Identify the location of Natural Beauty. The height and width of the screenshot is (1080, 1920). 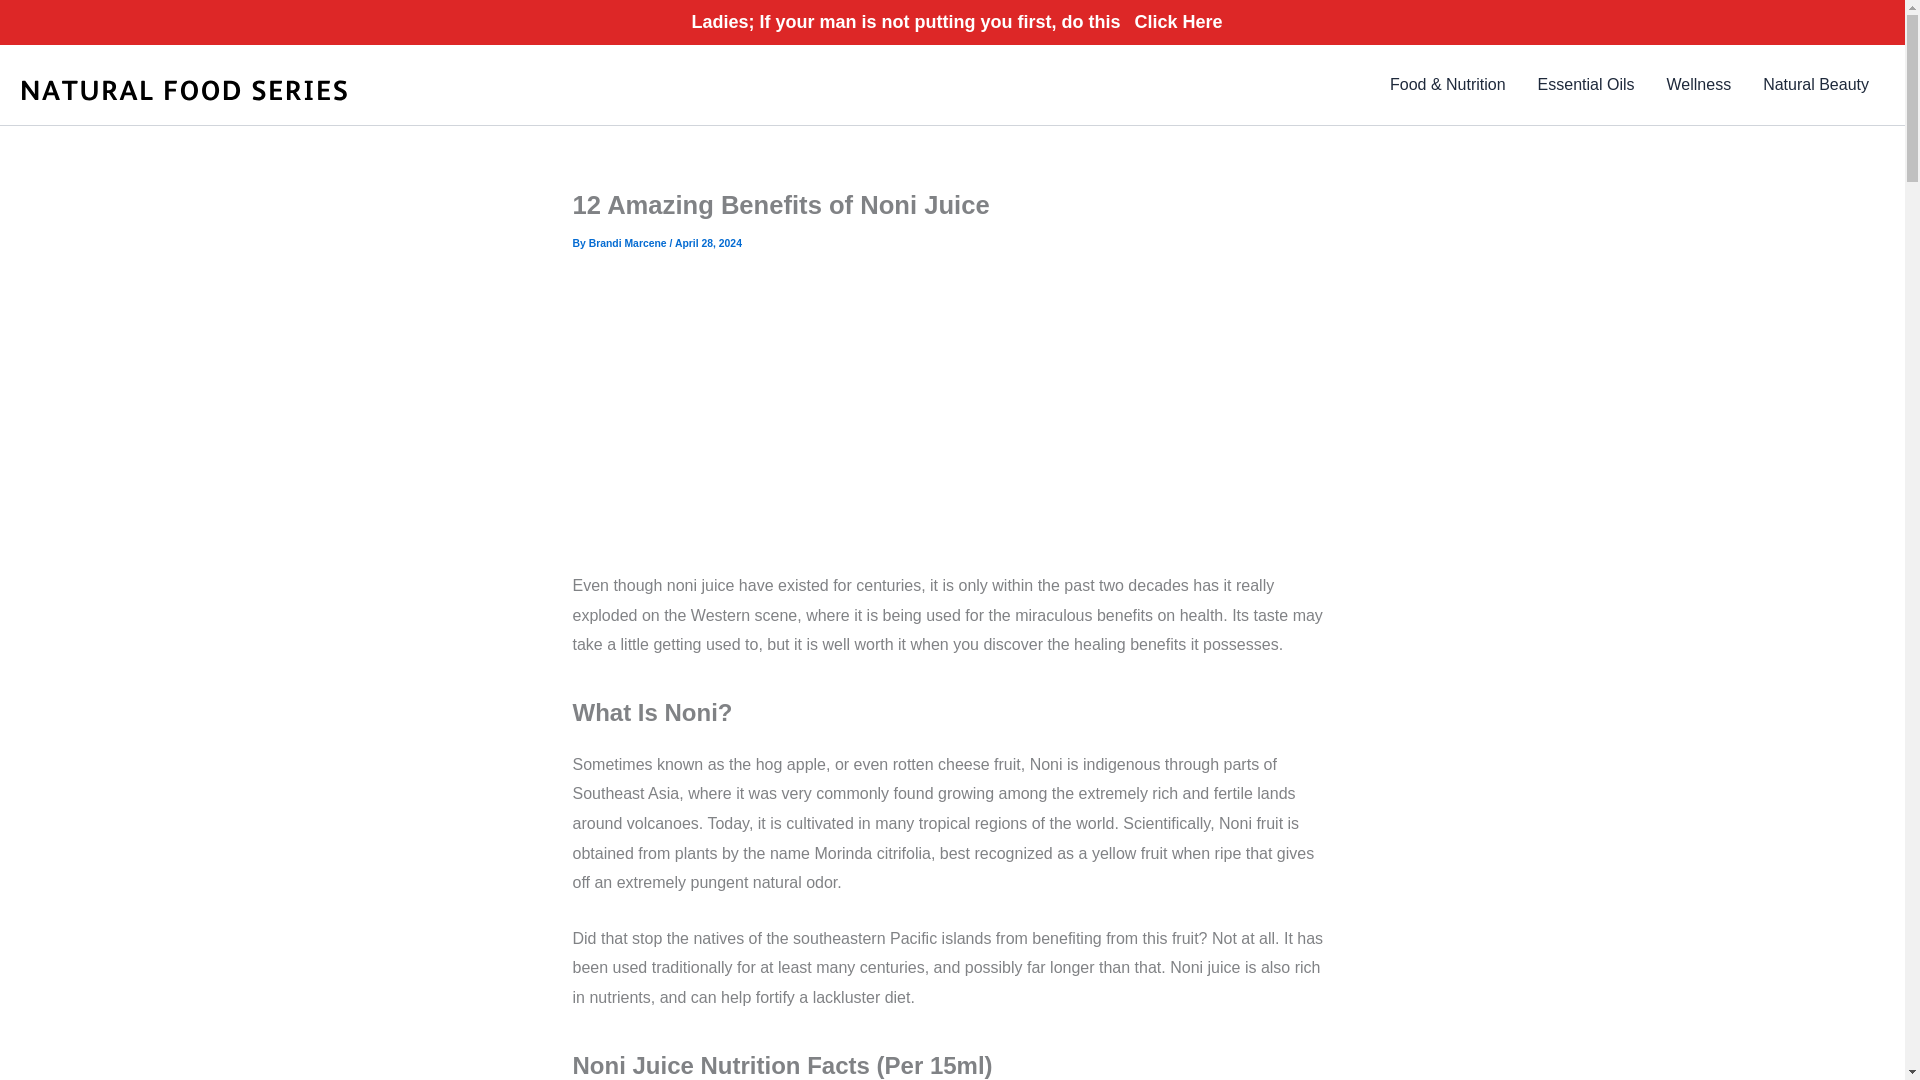
(1816, 85).